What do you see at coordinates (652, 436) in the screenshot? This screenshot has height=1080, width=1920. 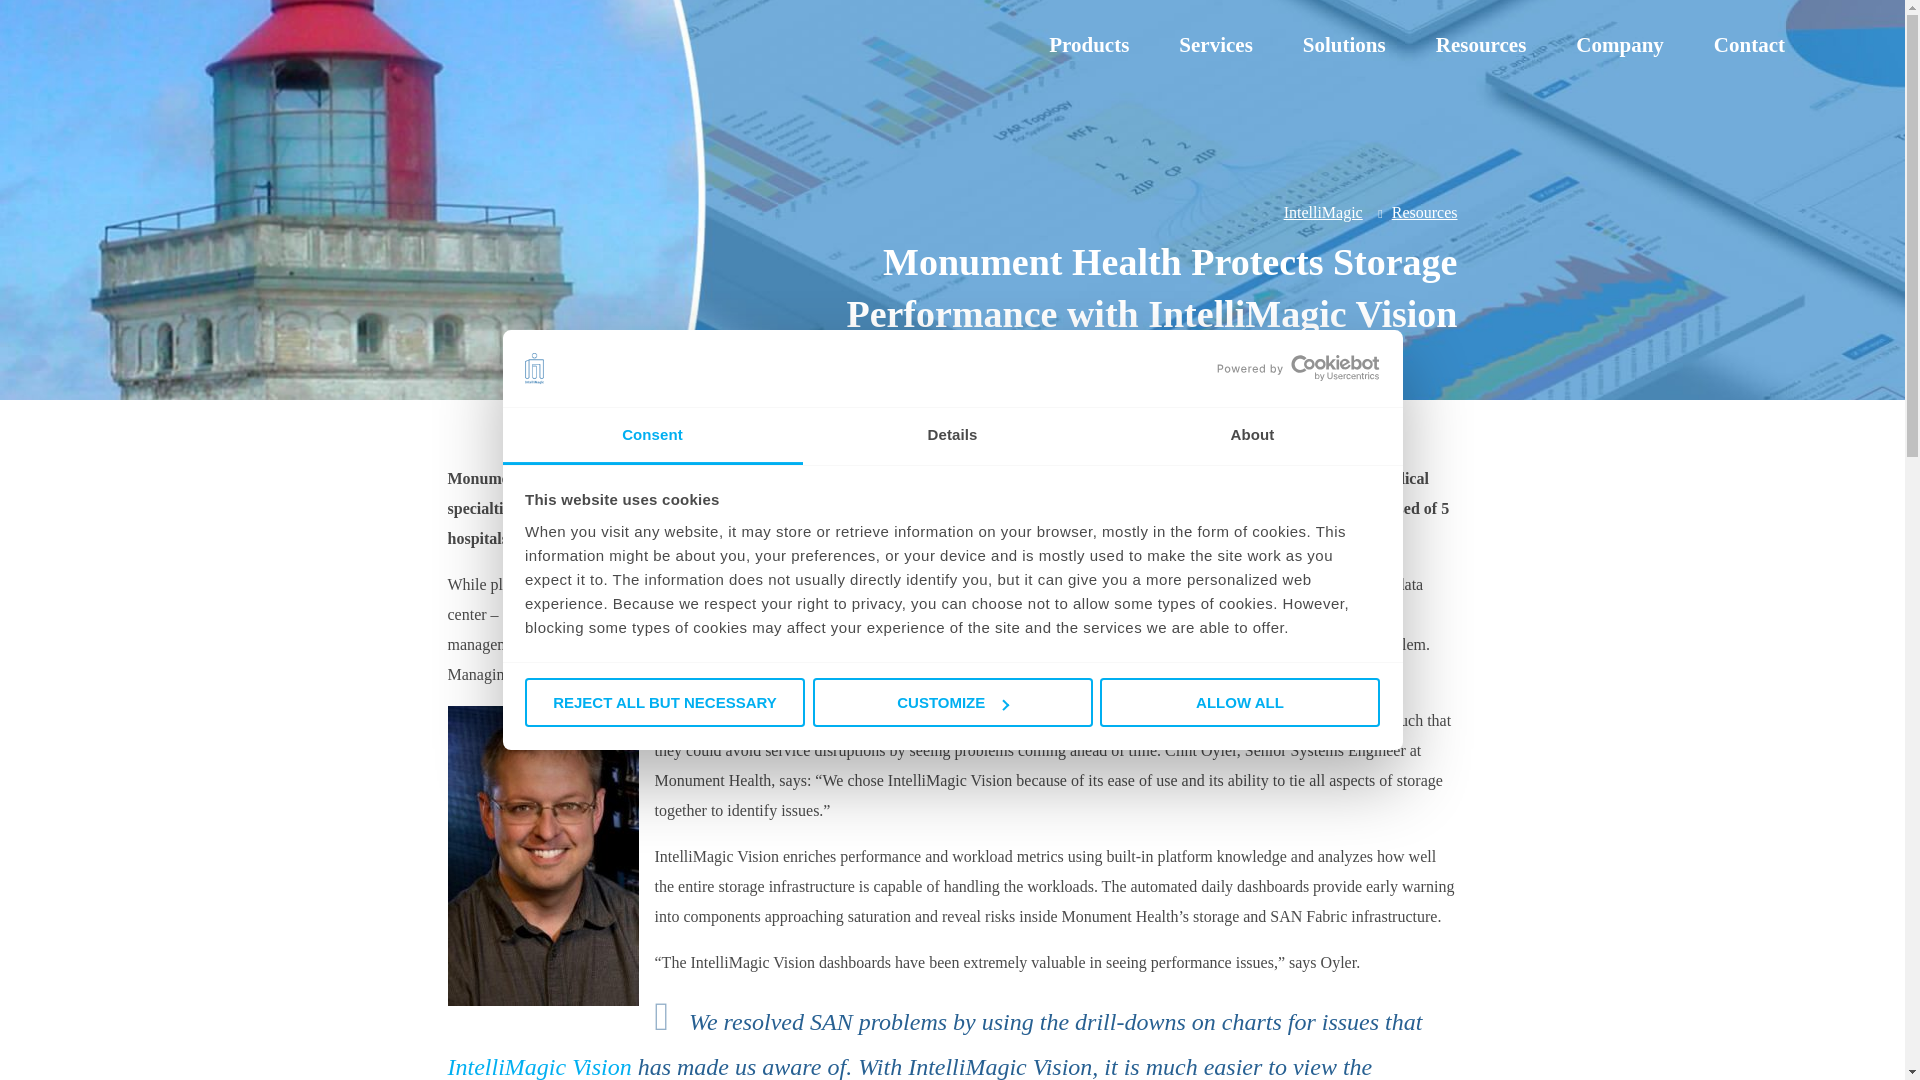 I see `Consent` at bounding box center [652, 436].